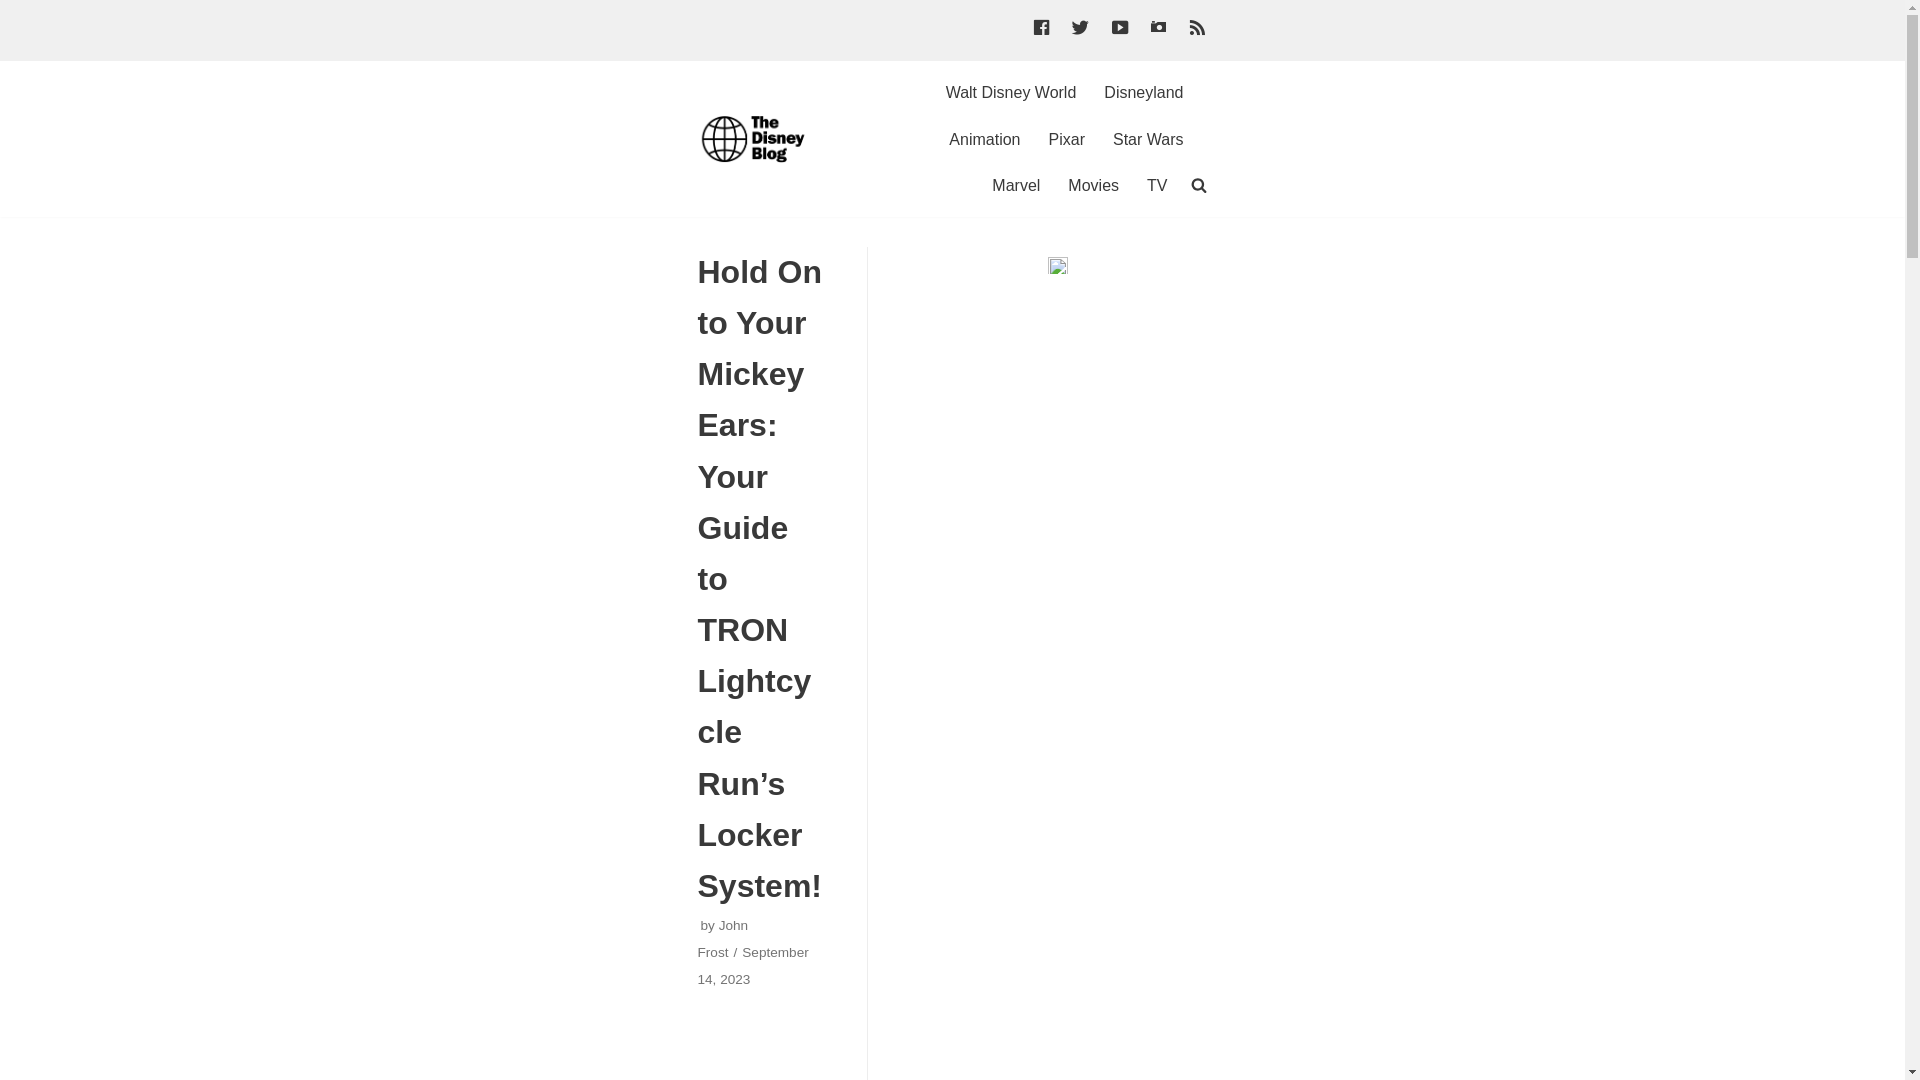  I want to click on Pixar, so click(1066, 140).